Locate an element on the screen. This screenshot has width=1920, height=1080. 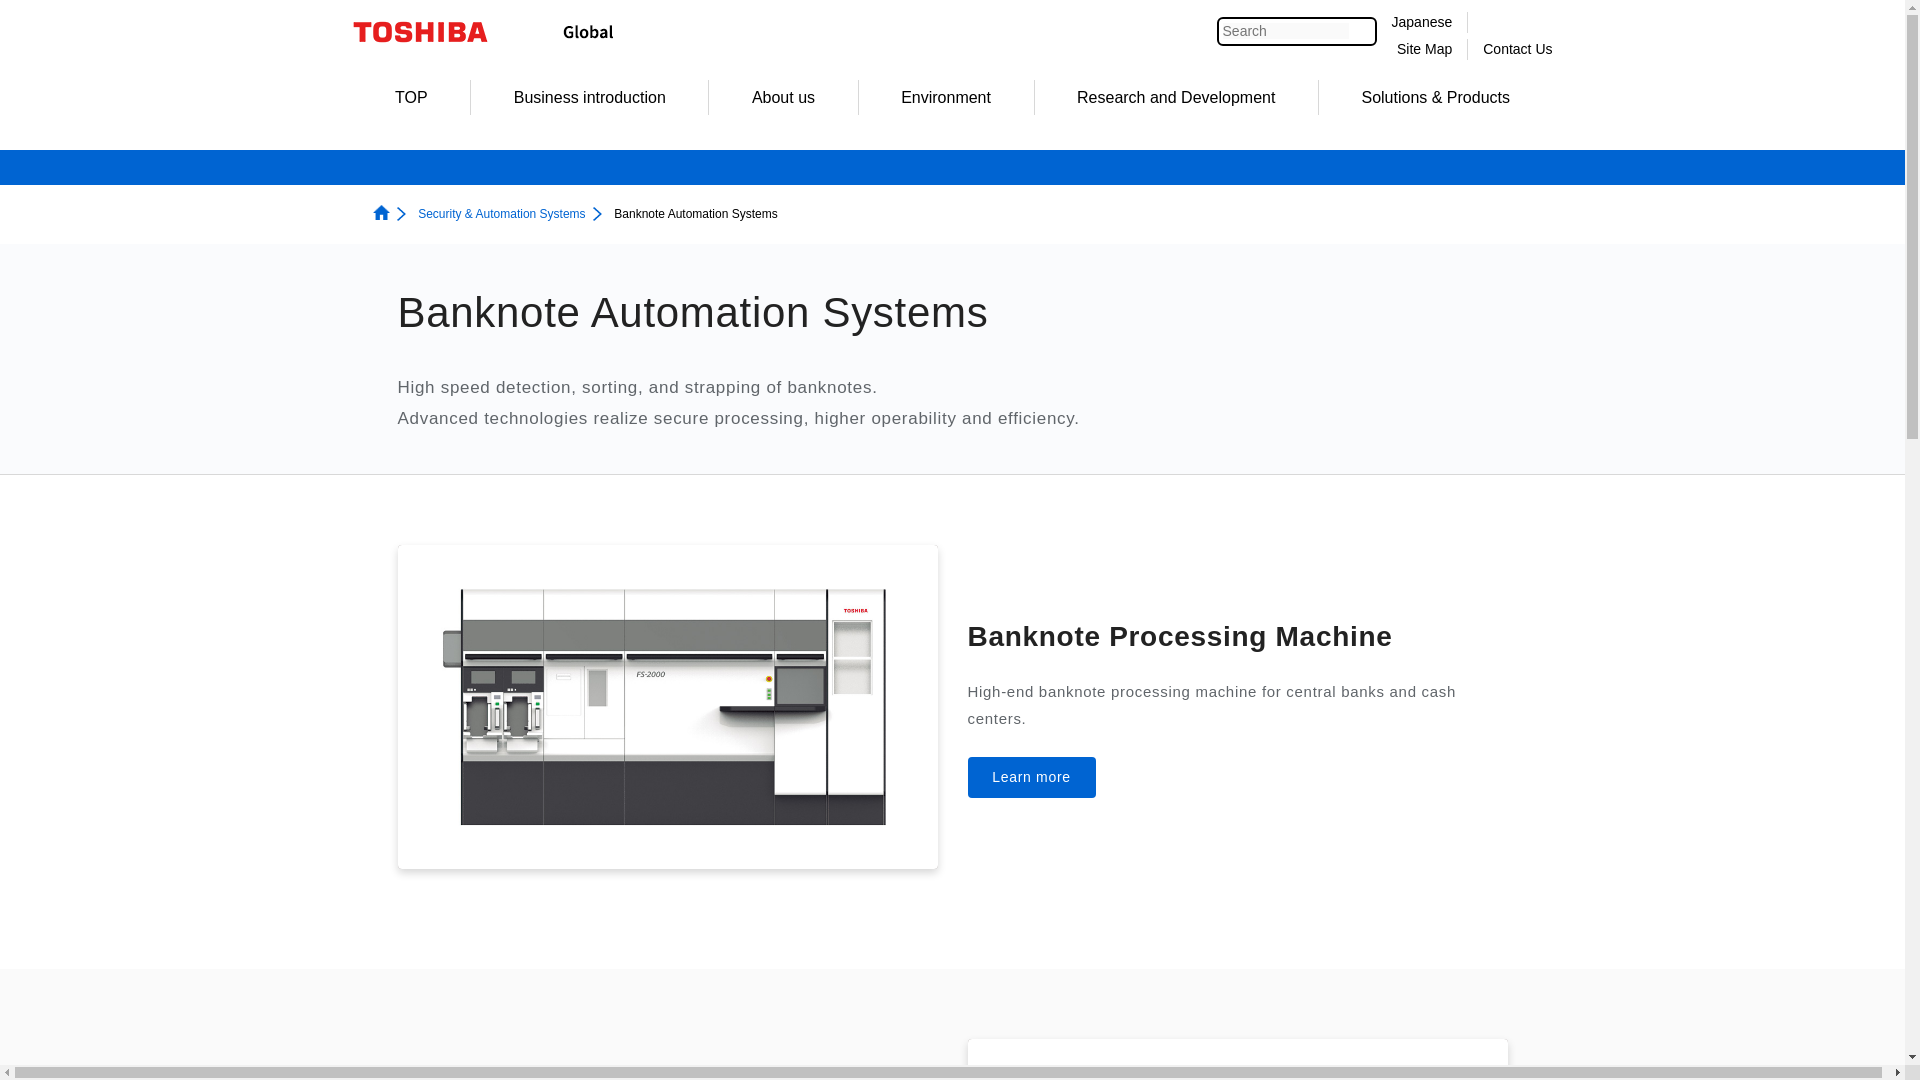
Toshiba Global Top Page is located at coordinates (432, 32).